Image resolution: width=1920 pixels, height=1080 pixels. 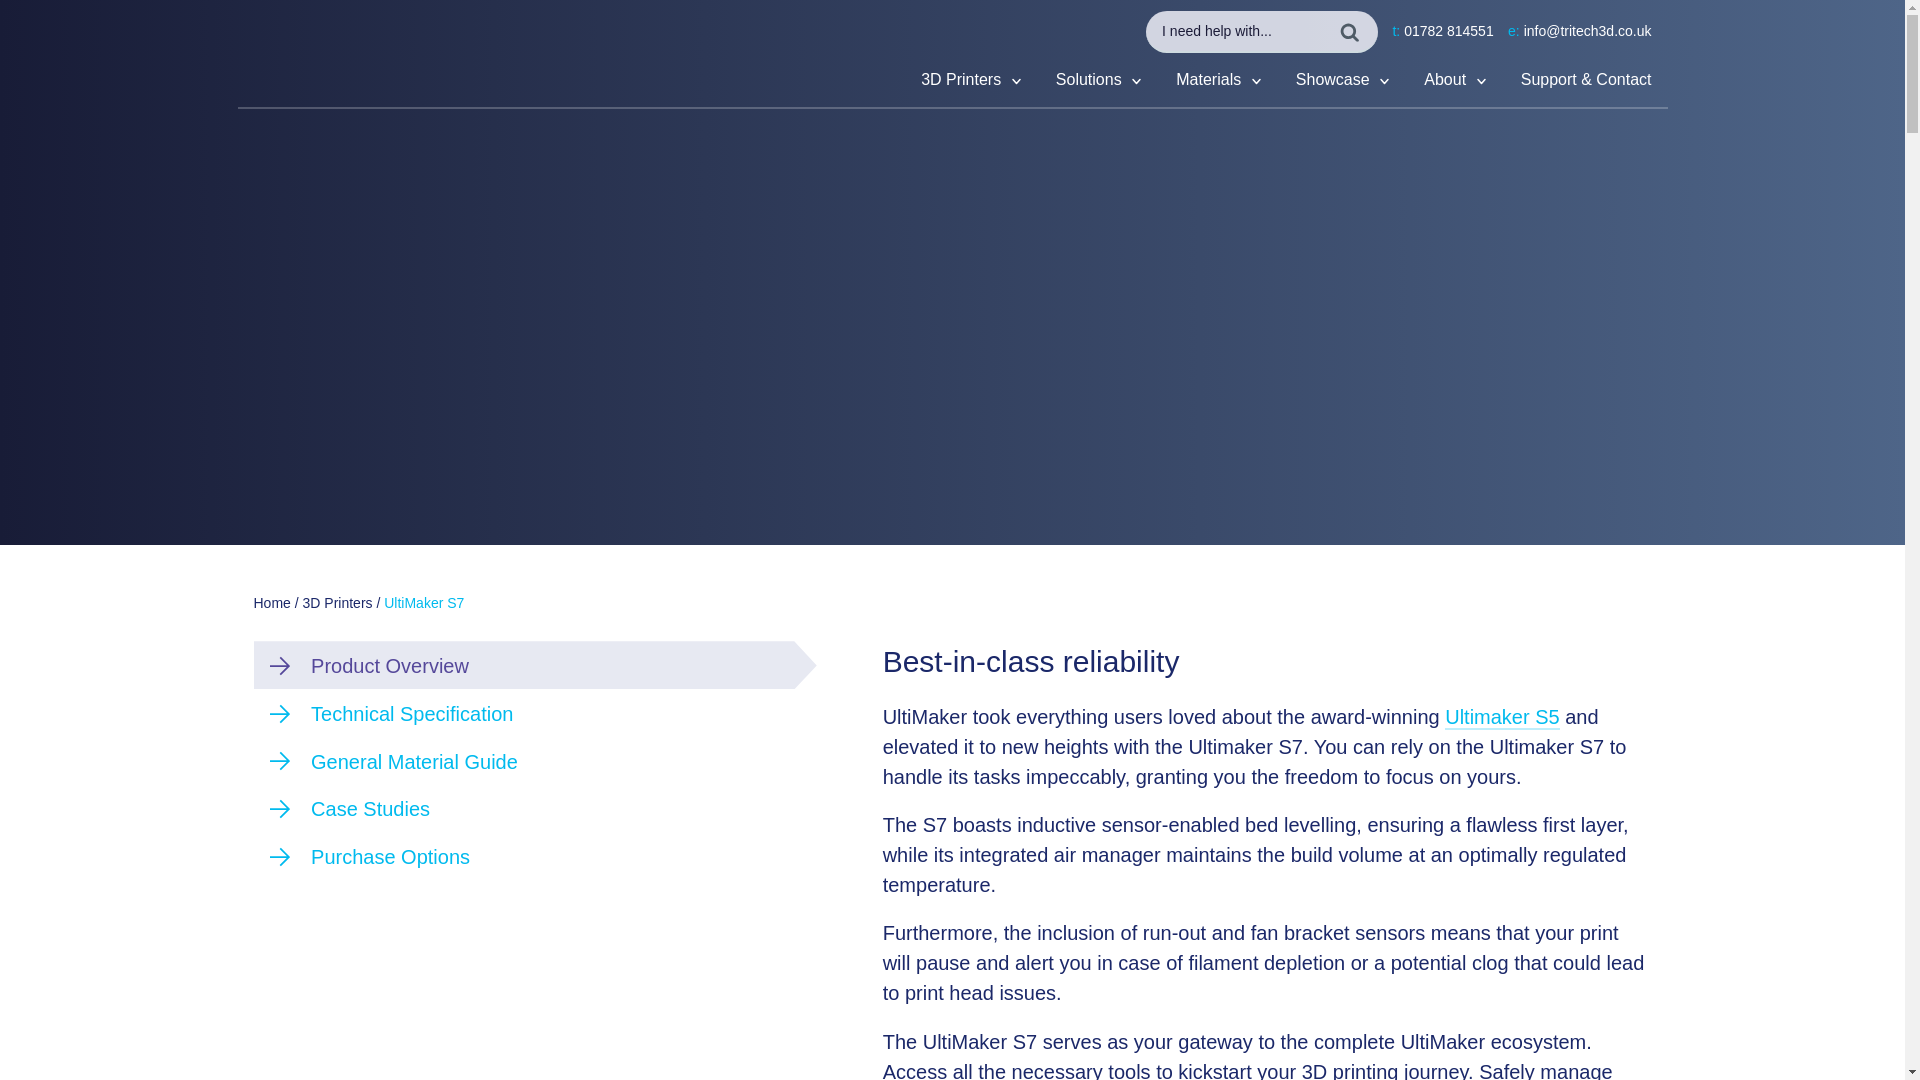 What do you see at coordinates (1098, 79) in the screenshot?
I see `Solutions` at bounding box center [1098, 79].